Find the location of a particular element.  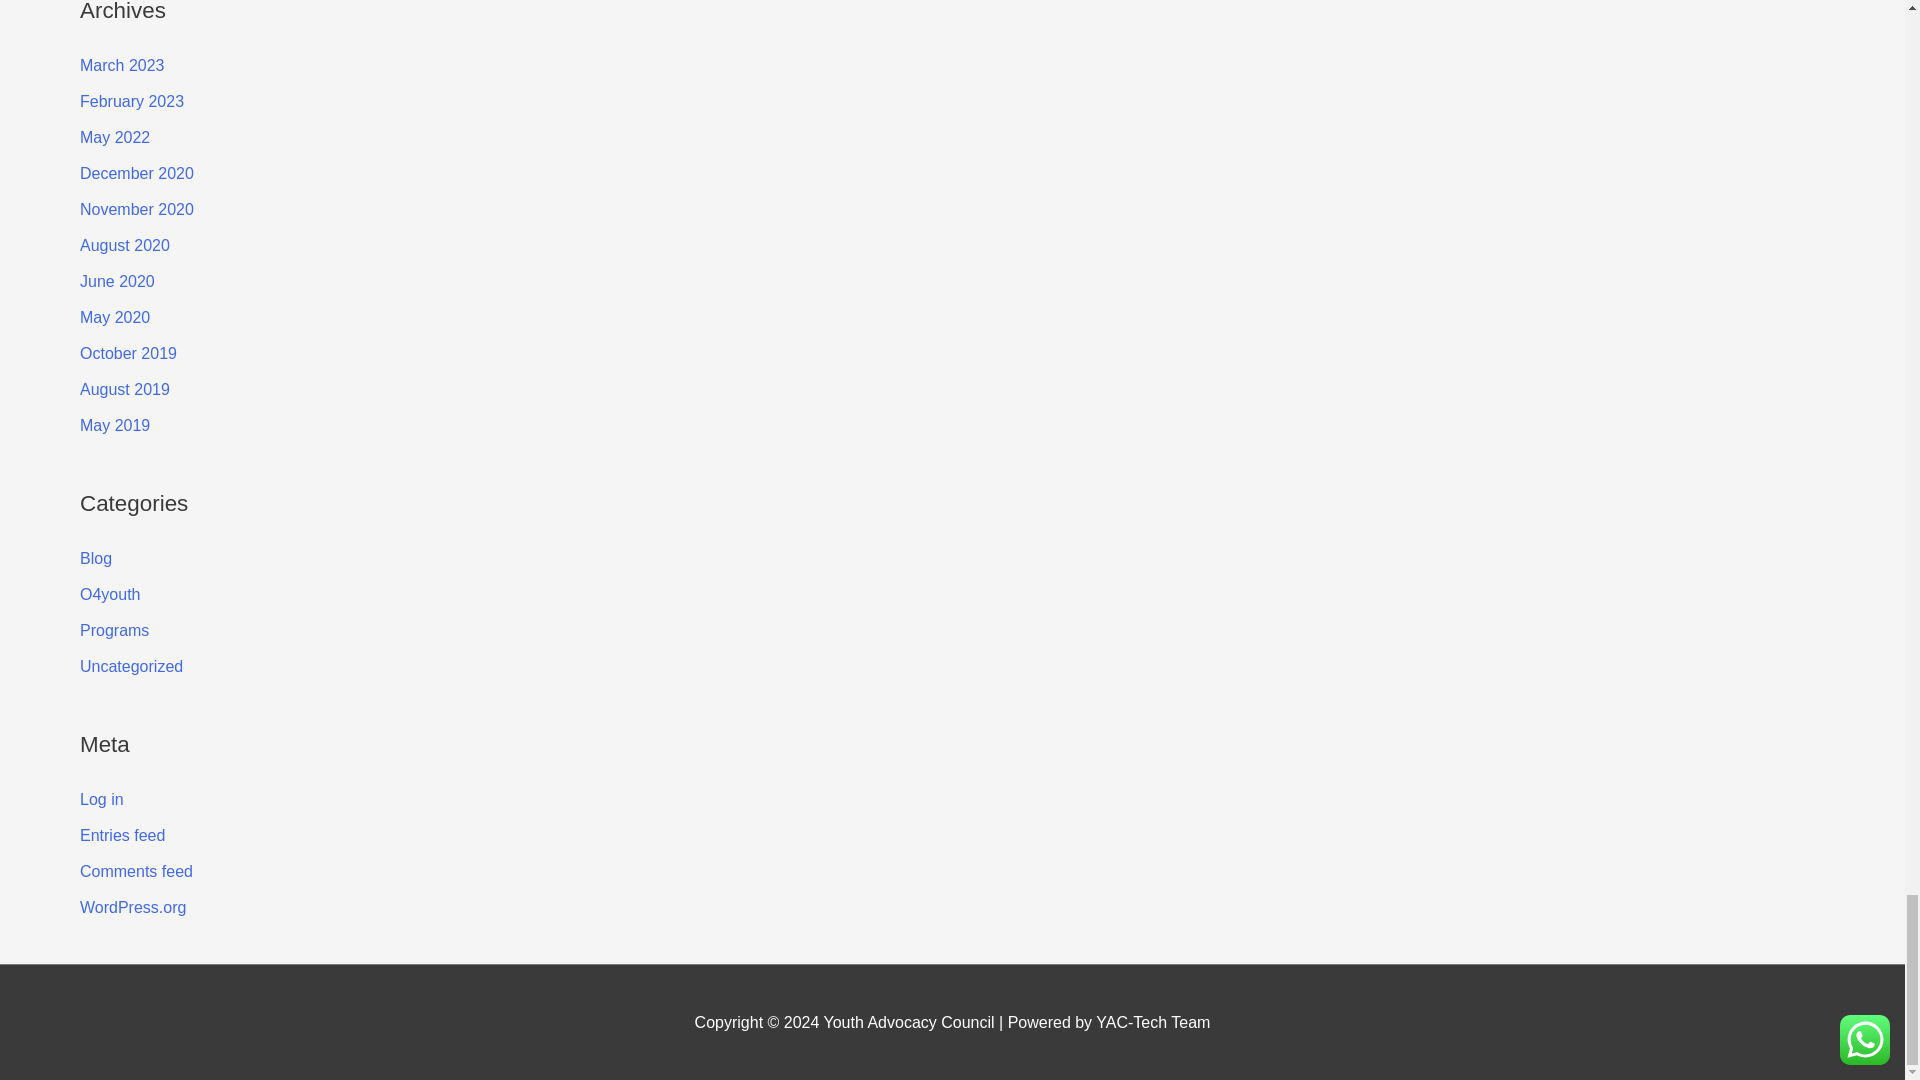

November 2020 is located at coordinates (136, 209).